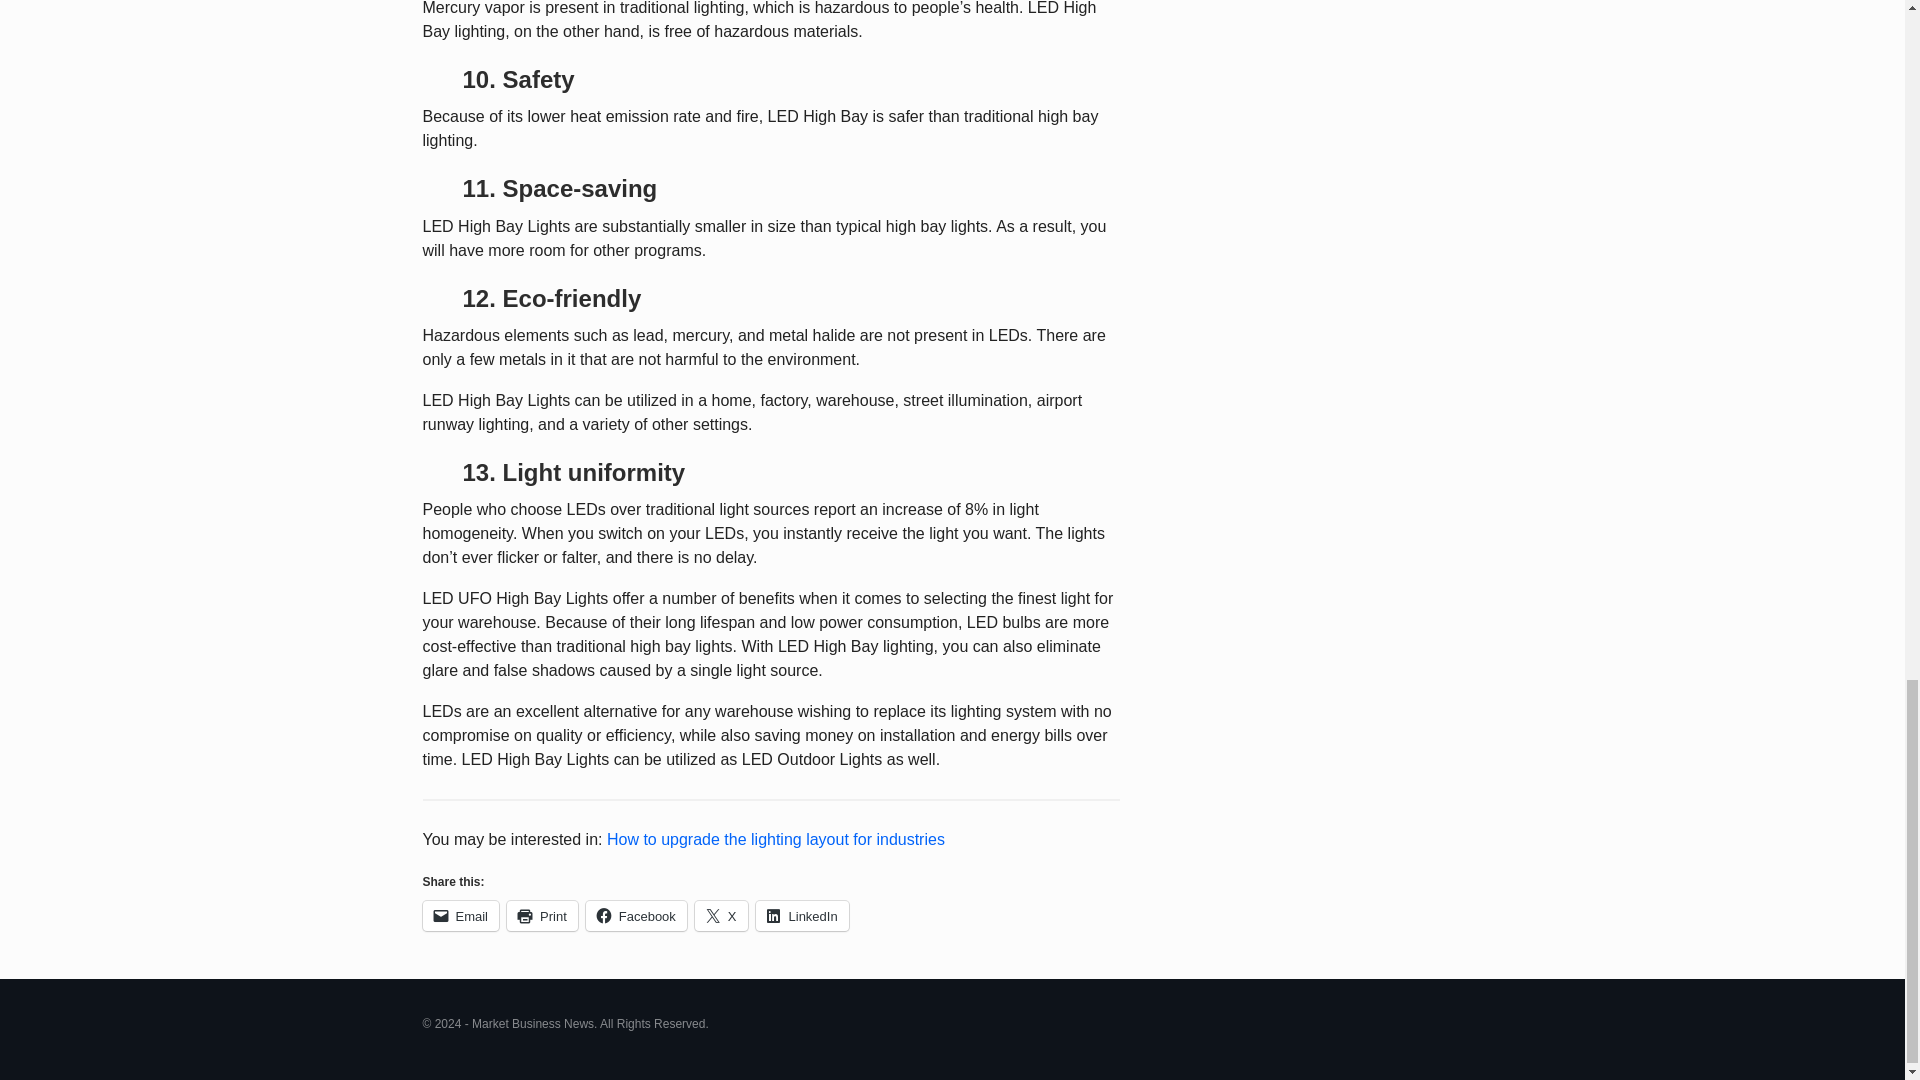  What do you see at coordinates (542, 915) in the screenshot?
I see `Print` at bounding box center [542, 915].